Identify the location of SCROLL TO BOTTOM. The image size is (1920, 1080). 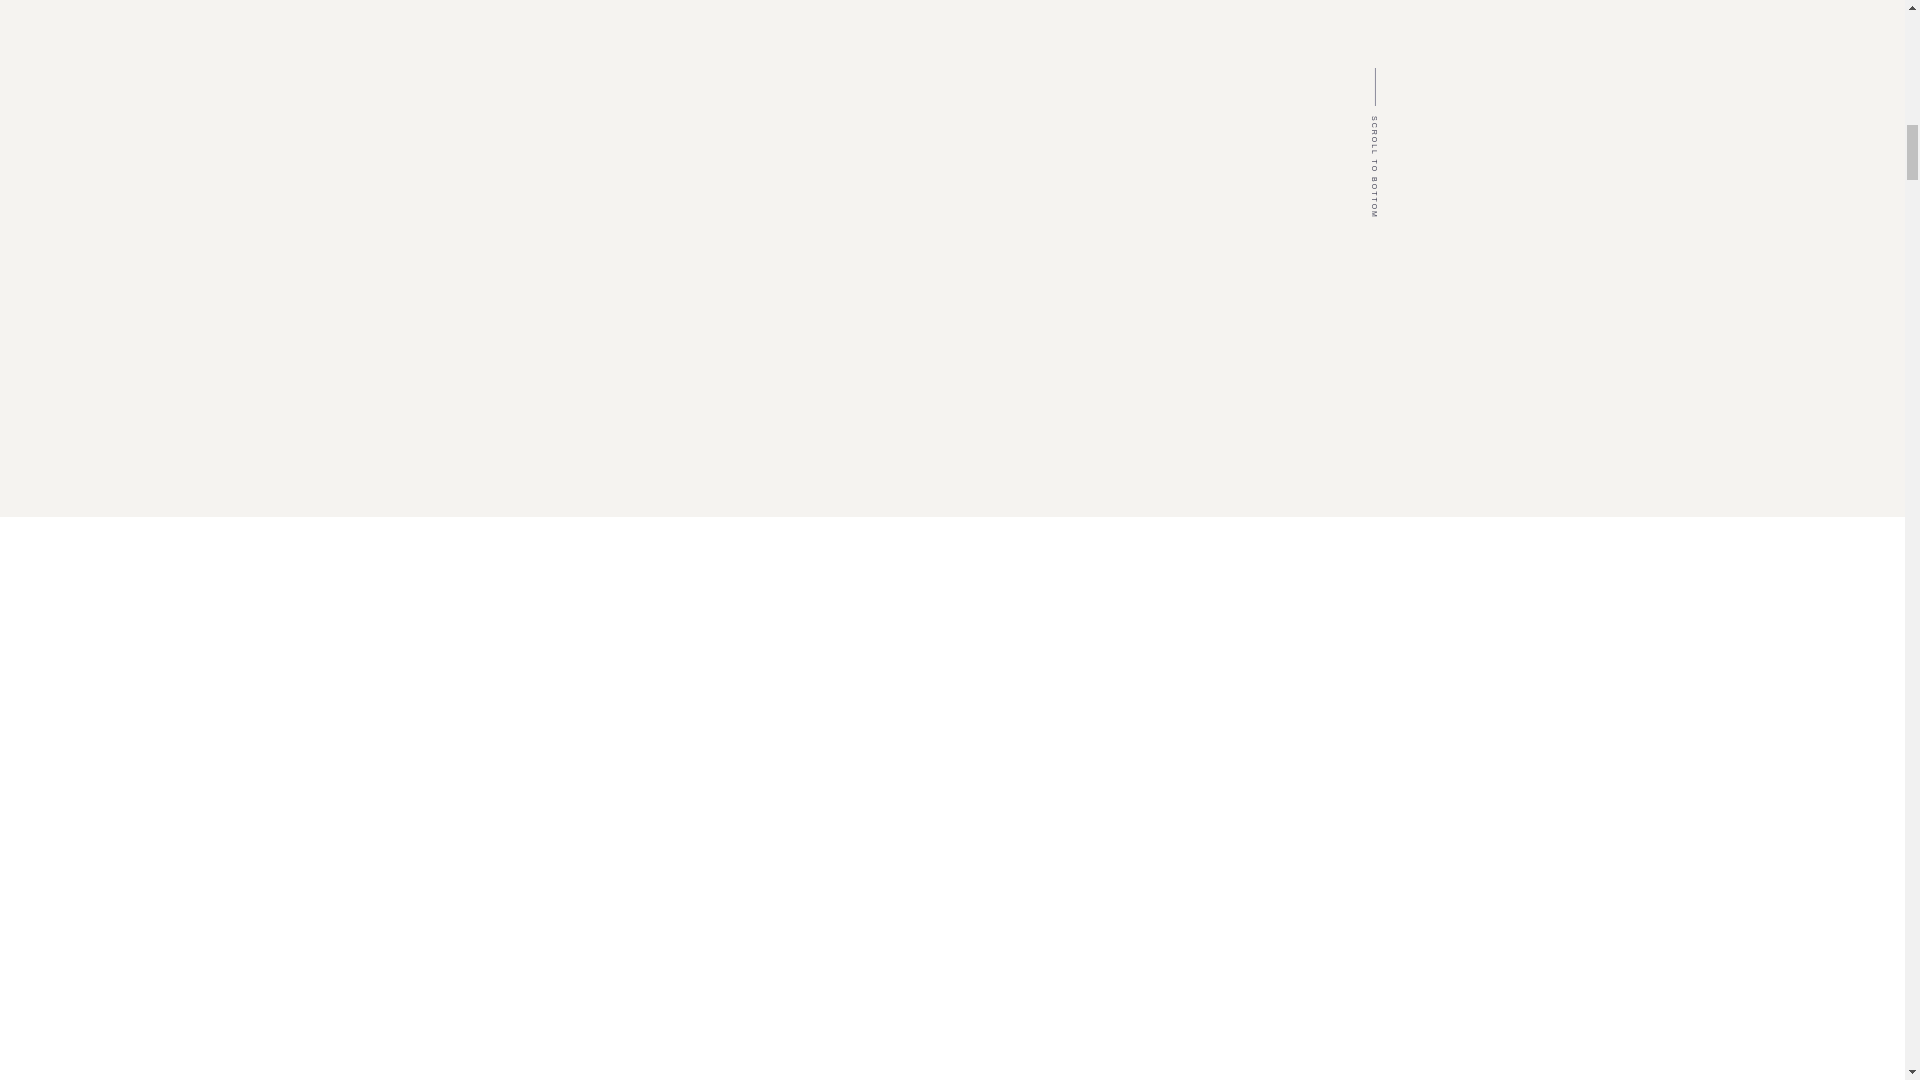
(1421, 119).